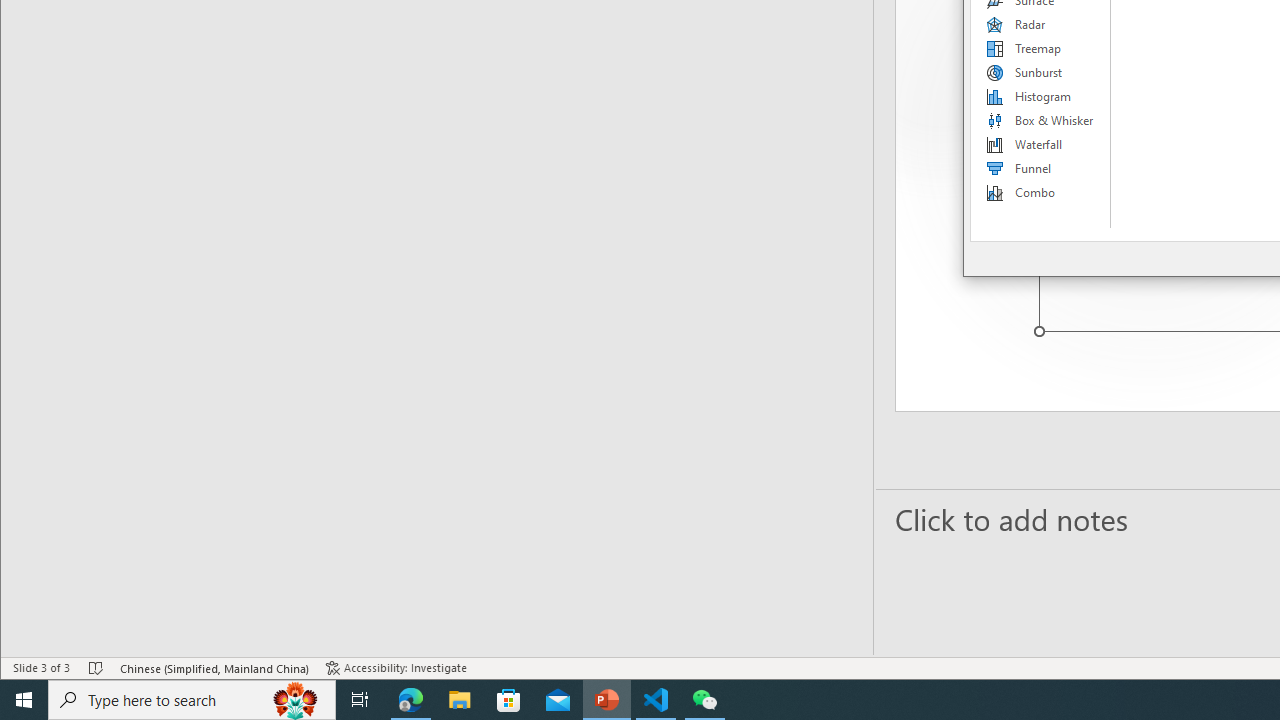 The height and width of the screenshot is (720, 1280). What do you see at coordinates (1041, 192) in the screenshot?
I see `Combo` at bounding box center [1041, 192].